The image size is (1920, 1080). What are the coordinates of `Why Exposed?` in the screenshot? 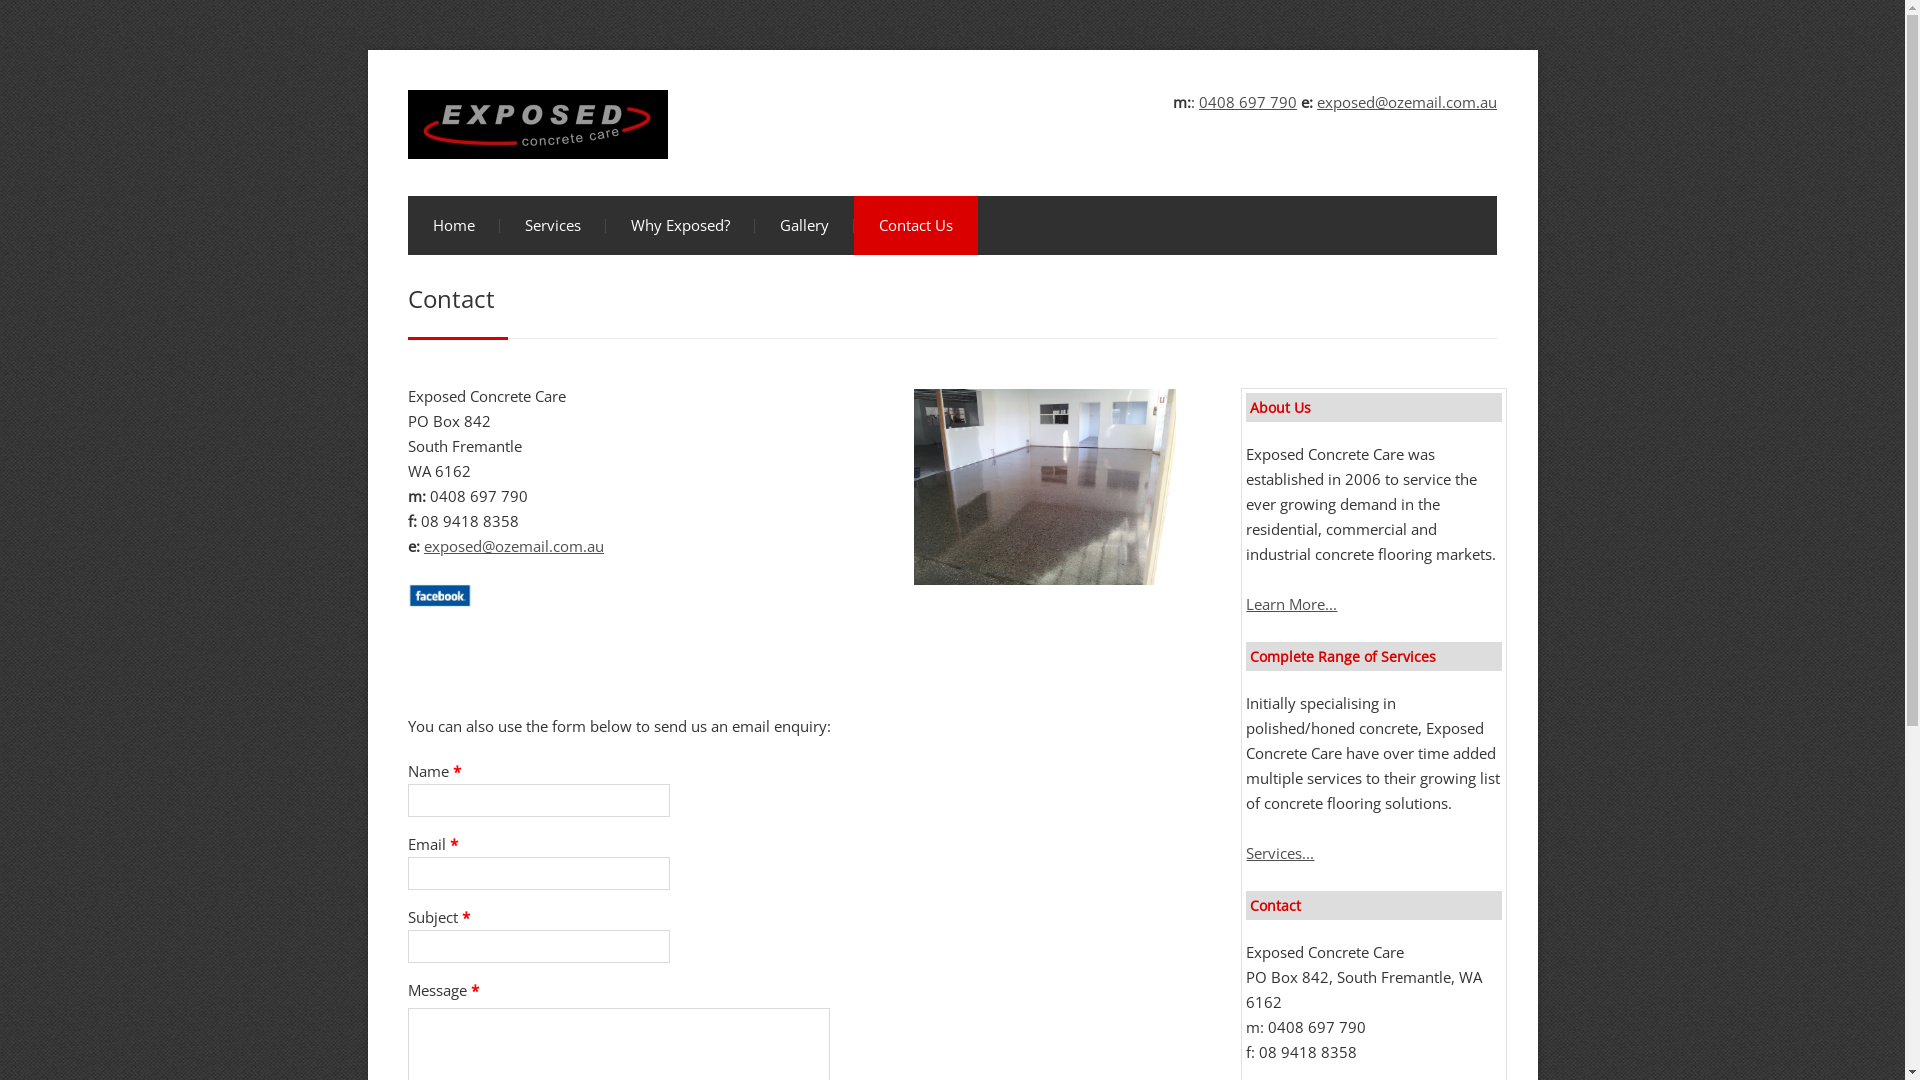 It's located at (680, 226).